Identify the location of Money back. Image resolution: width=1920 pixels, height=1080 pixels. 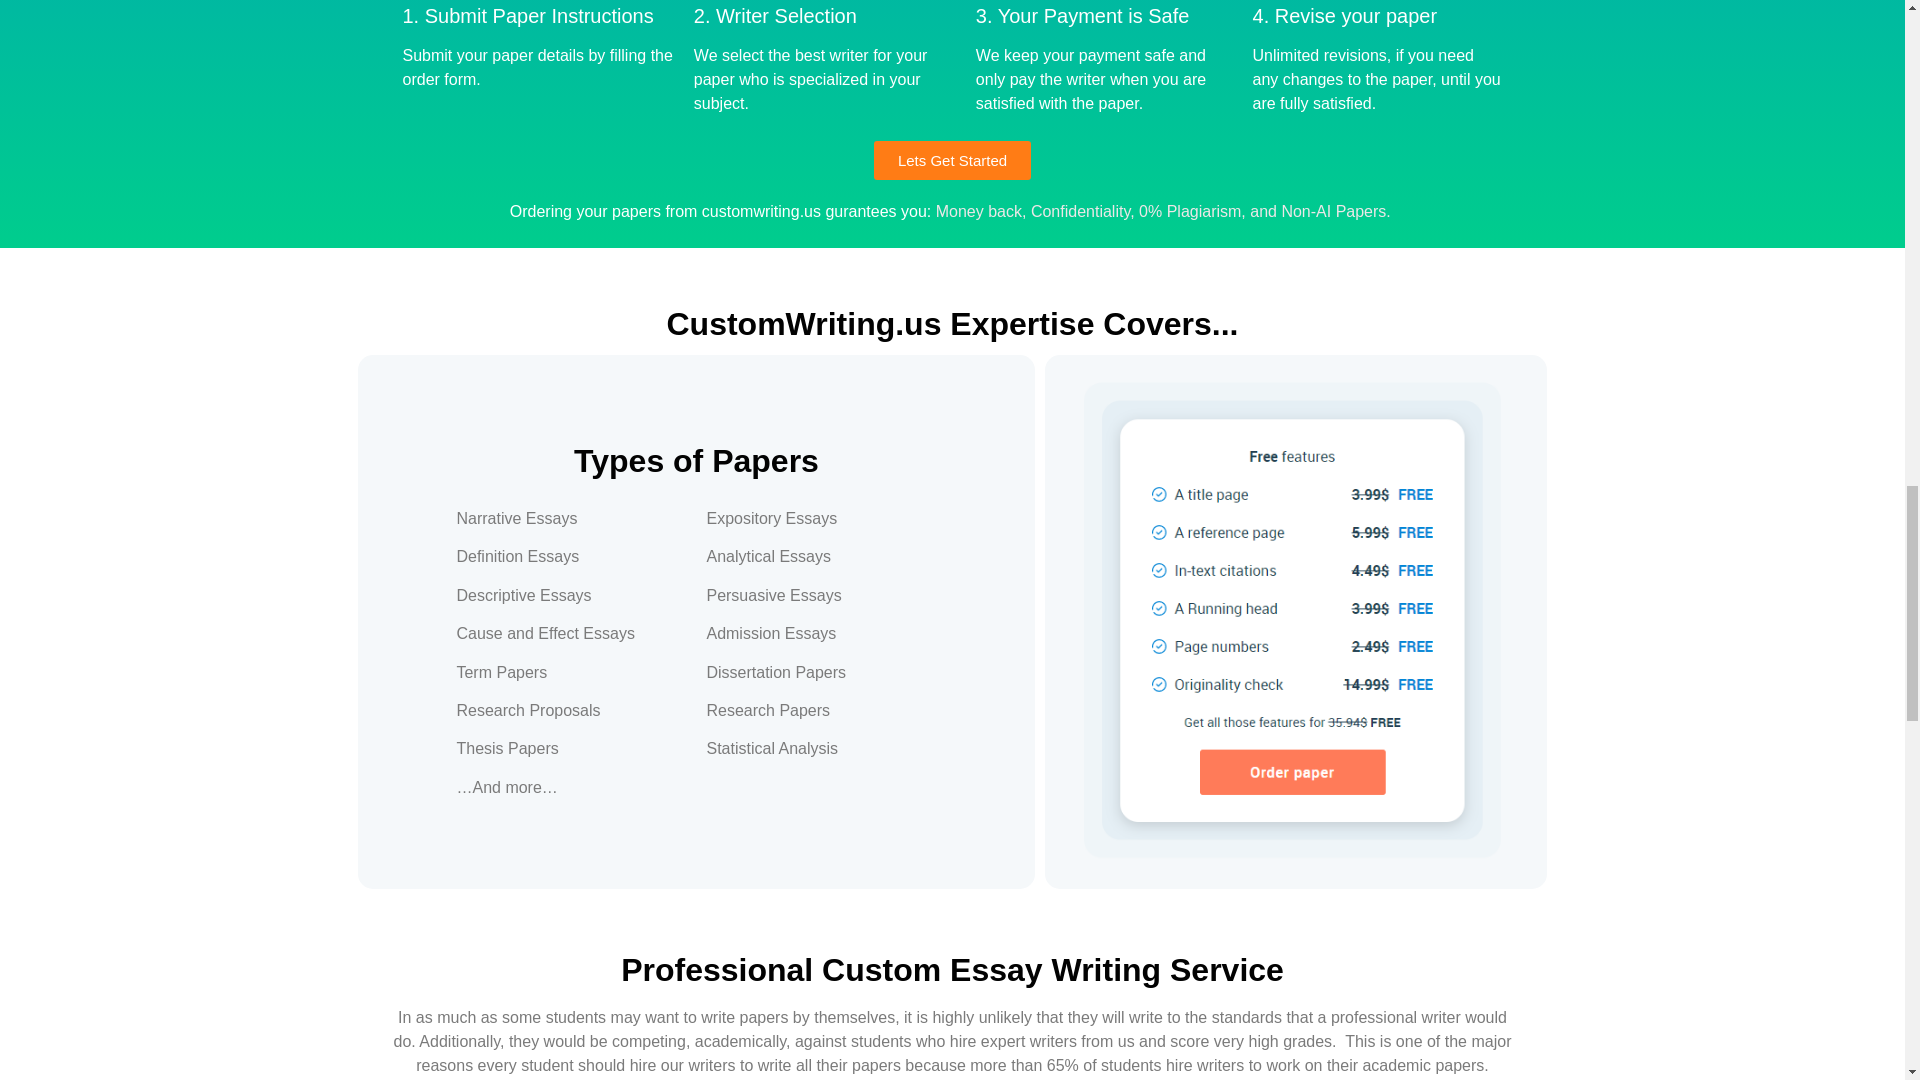
(978, 212).